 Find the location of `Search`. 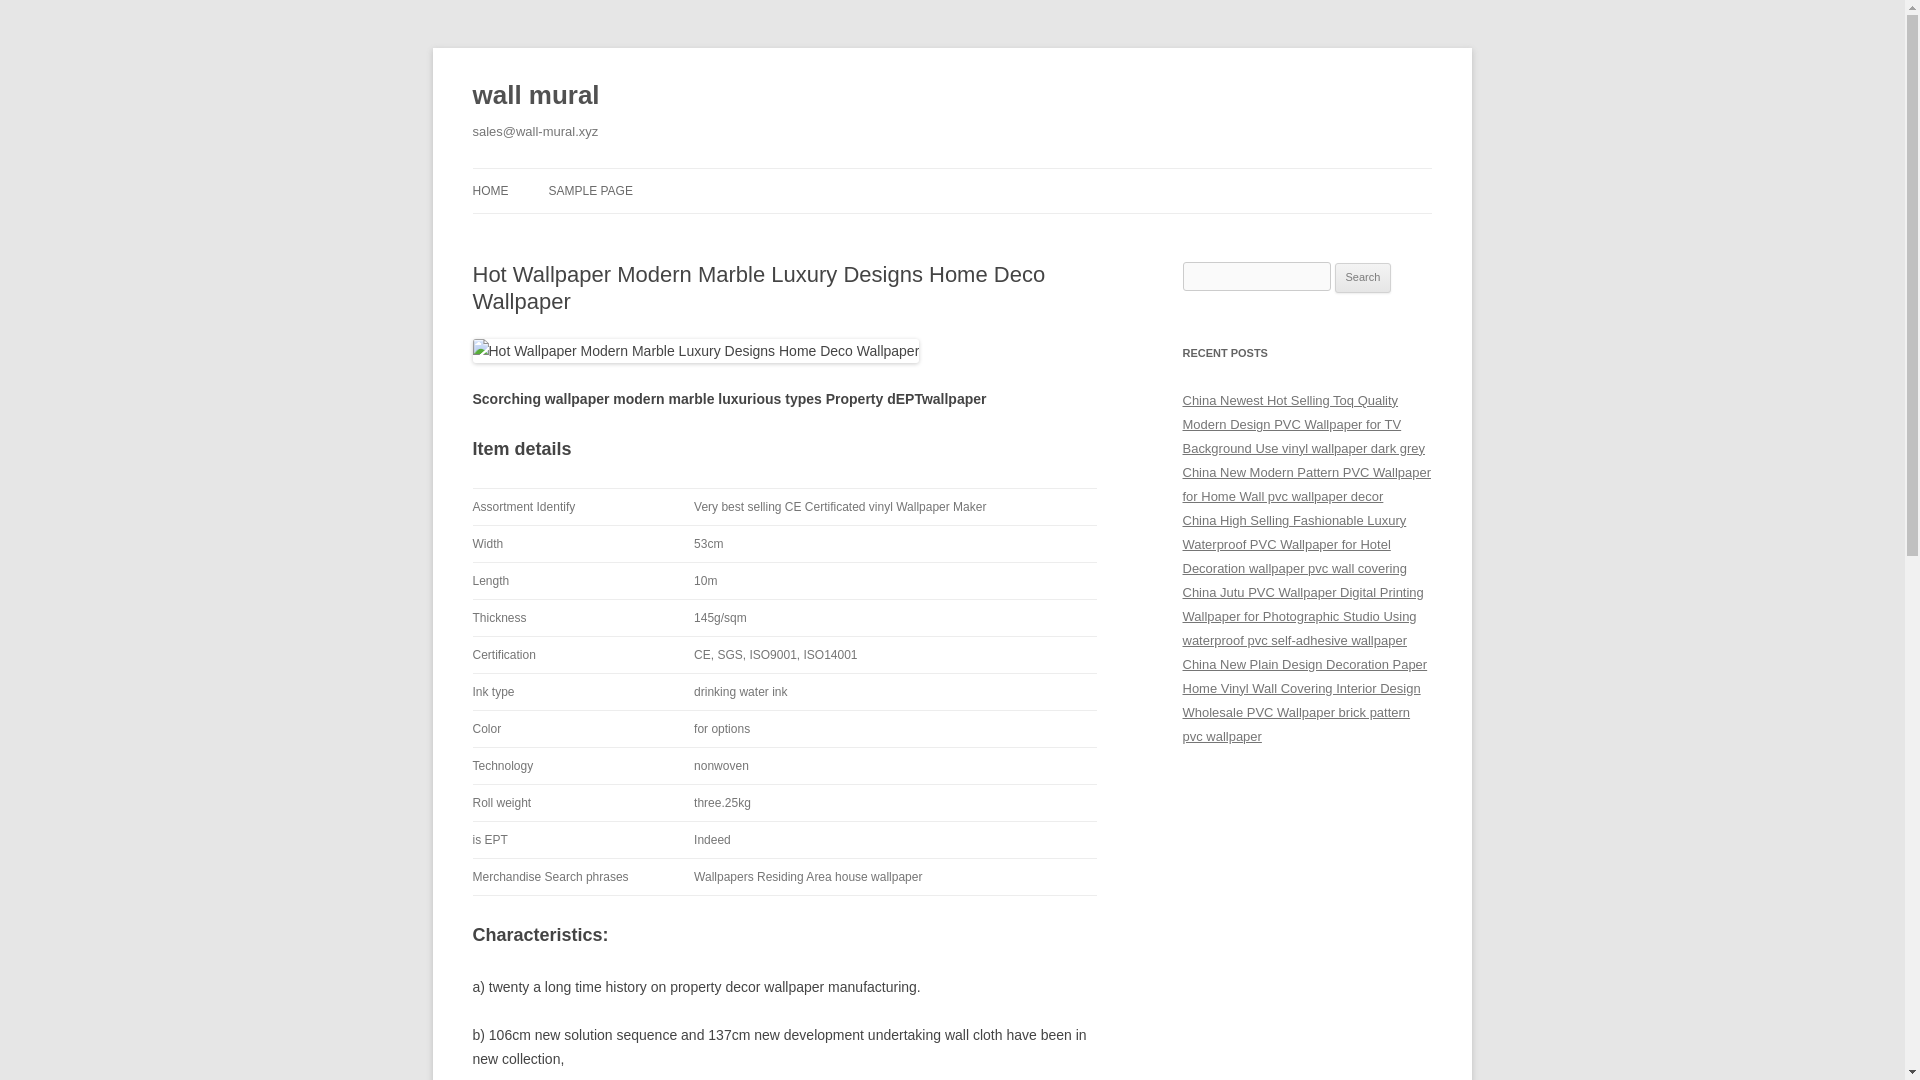

Search is located at coordinates (1363, 278).